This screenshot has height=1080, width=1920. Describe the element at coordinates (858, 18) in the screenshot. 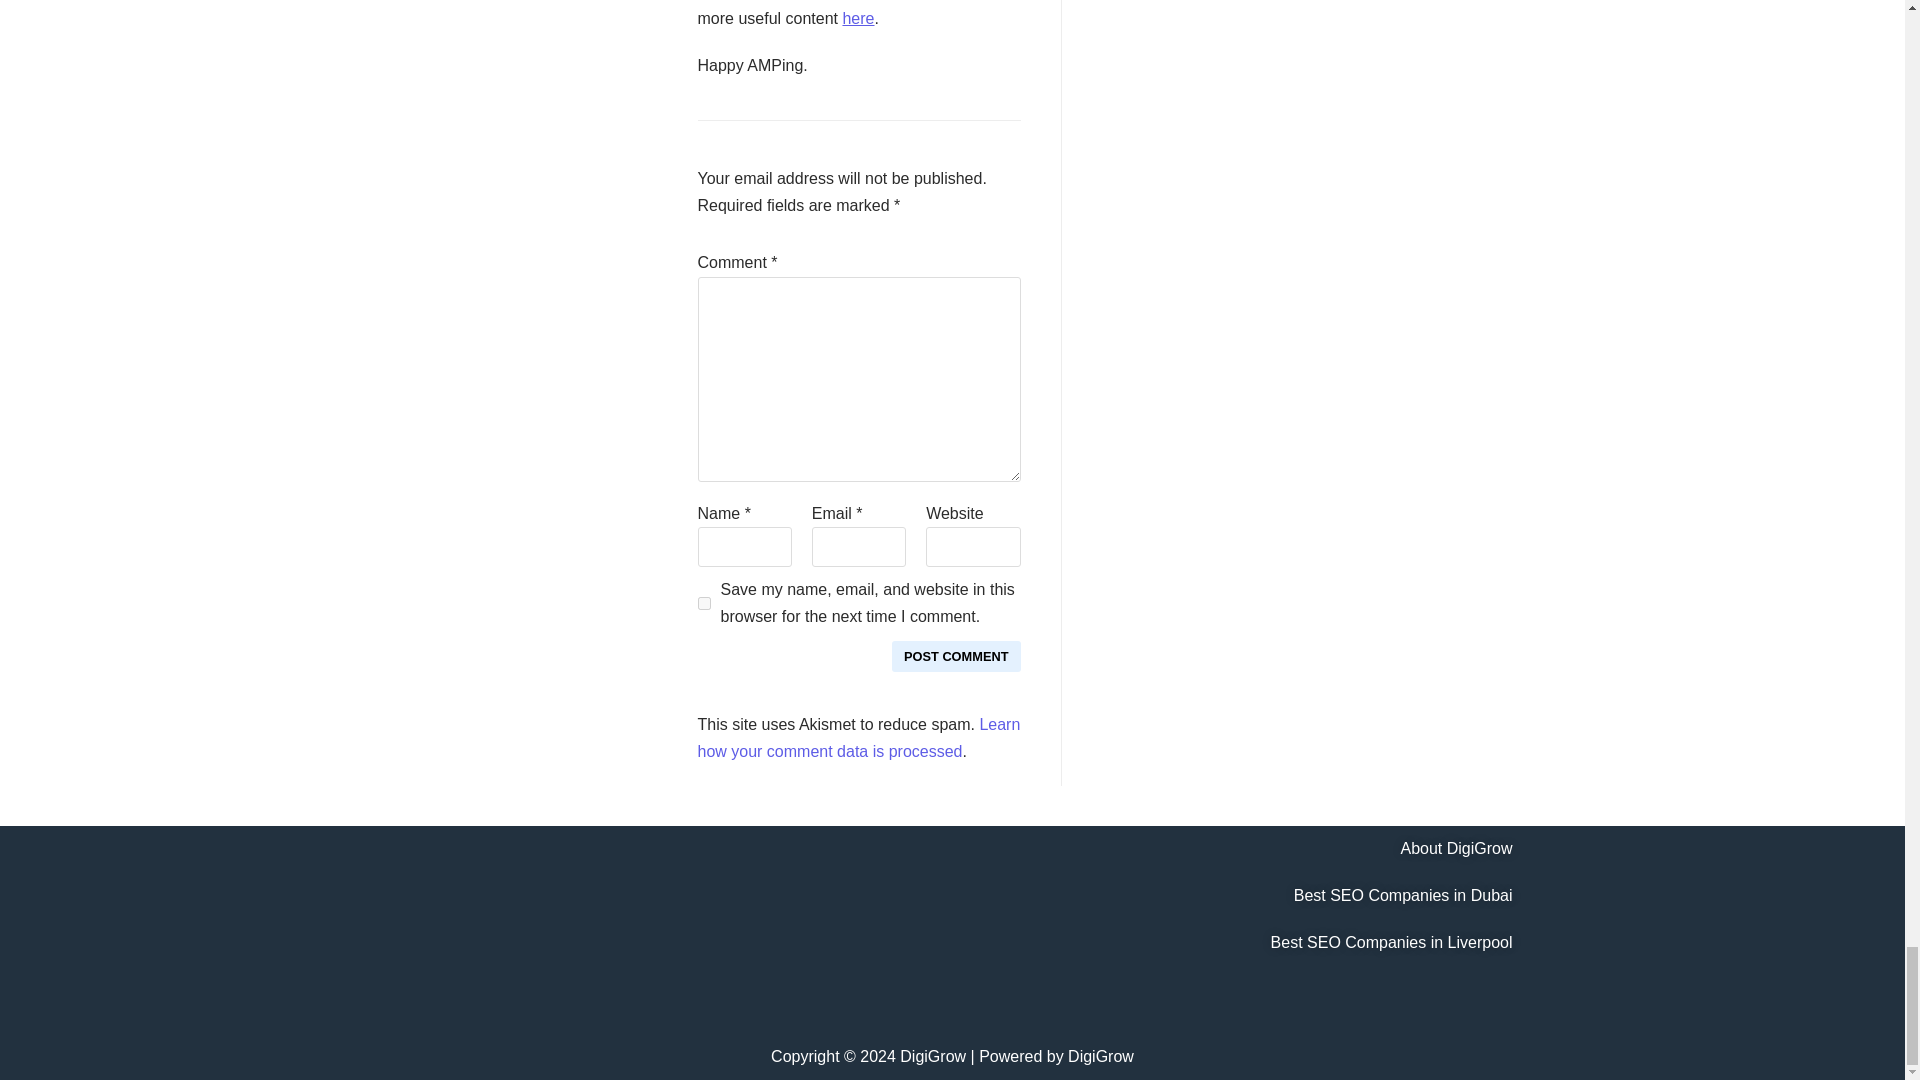

I see `here` at that location.